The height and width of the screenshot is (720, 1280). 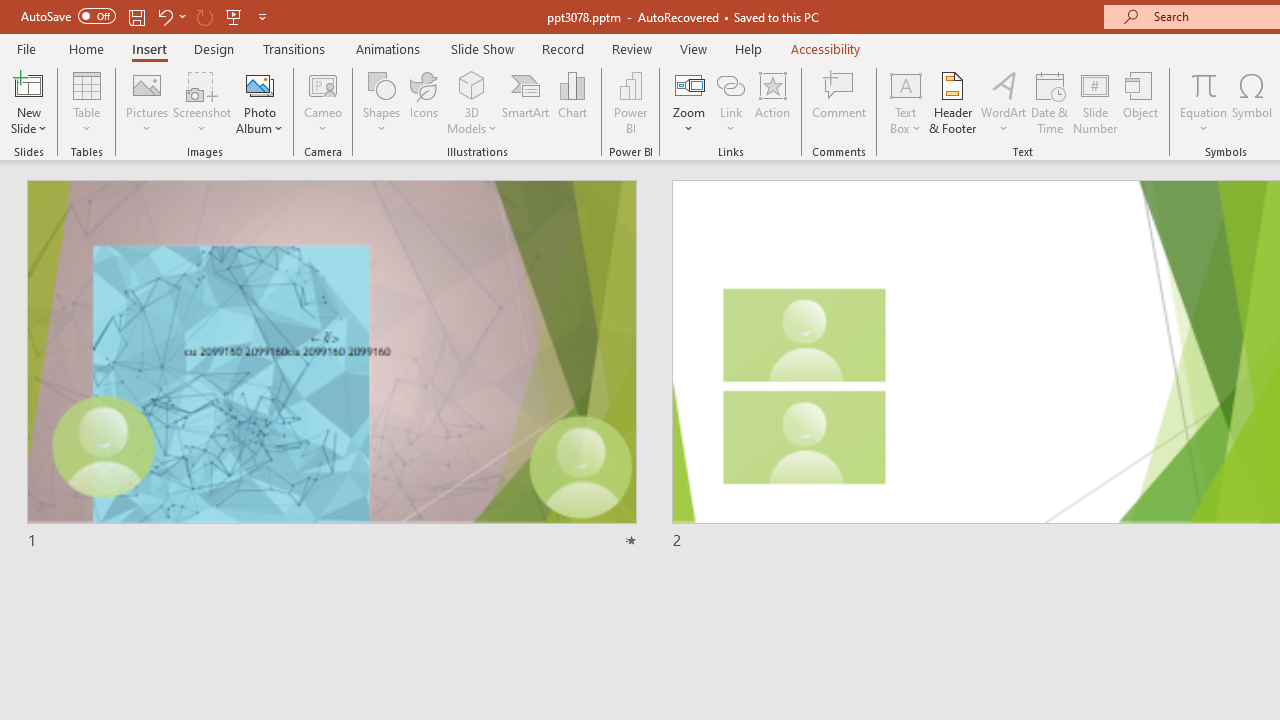 What do you see at coordinates (1252, 102) in the screenshot?
I see `Symbol...` at bounding box center [1252, 102].